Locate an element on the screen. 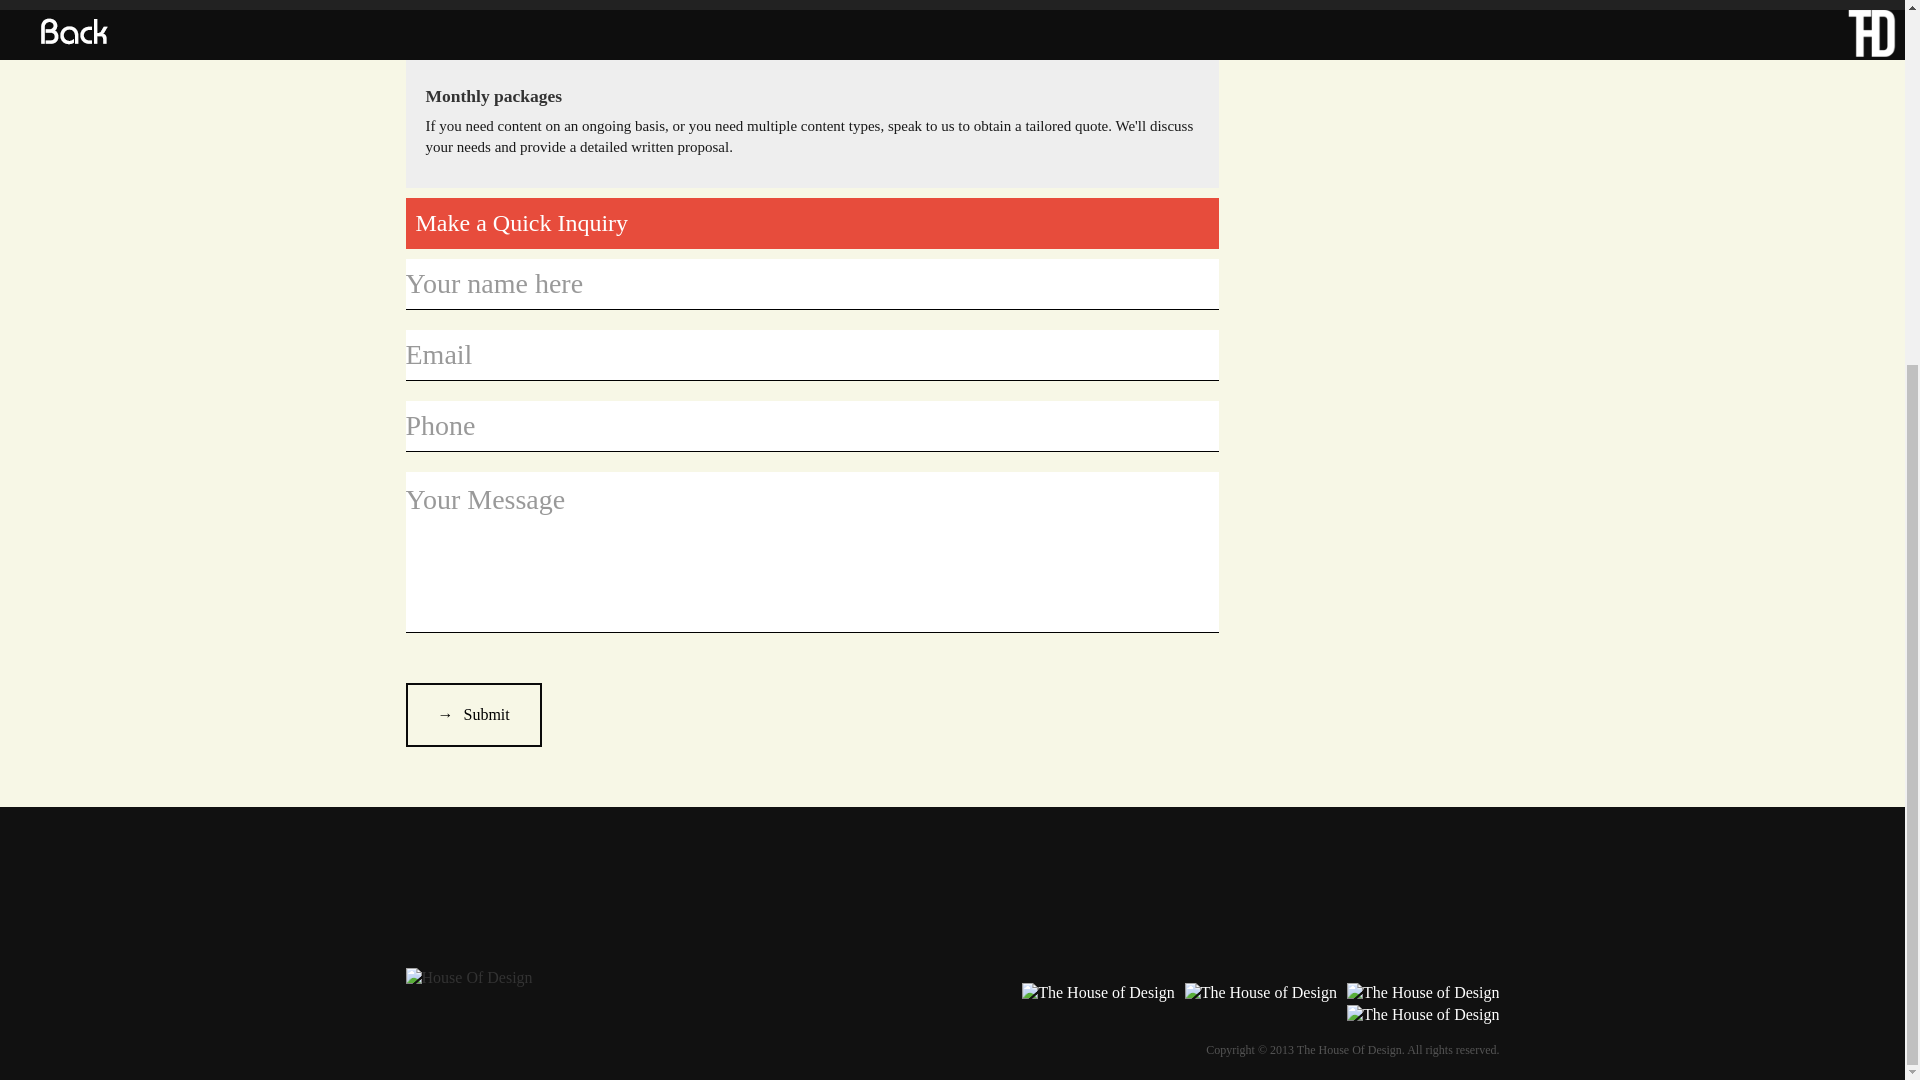 The image size is (1920, 1080). The House of Design is located at coordinates (1423, 992).